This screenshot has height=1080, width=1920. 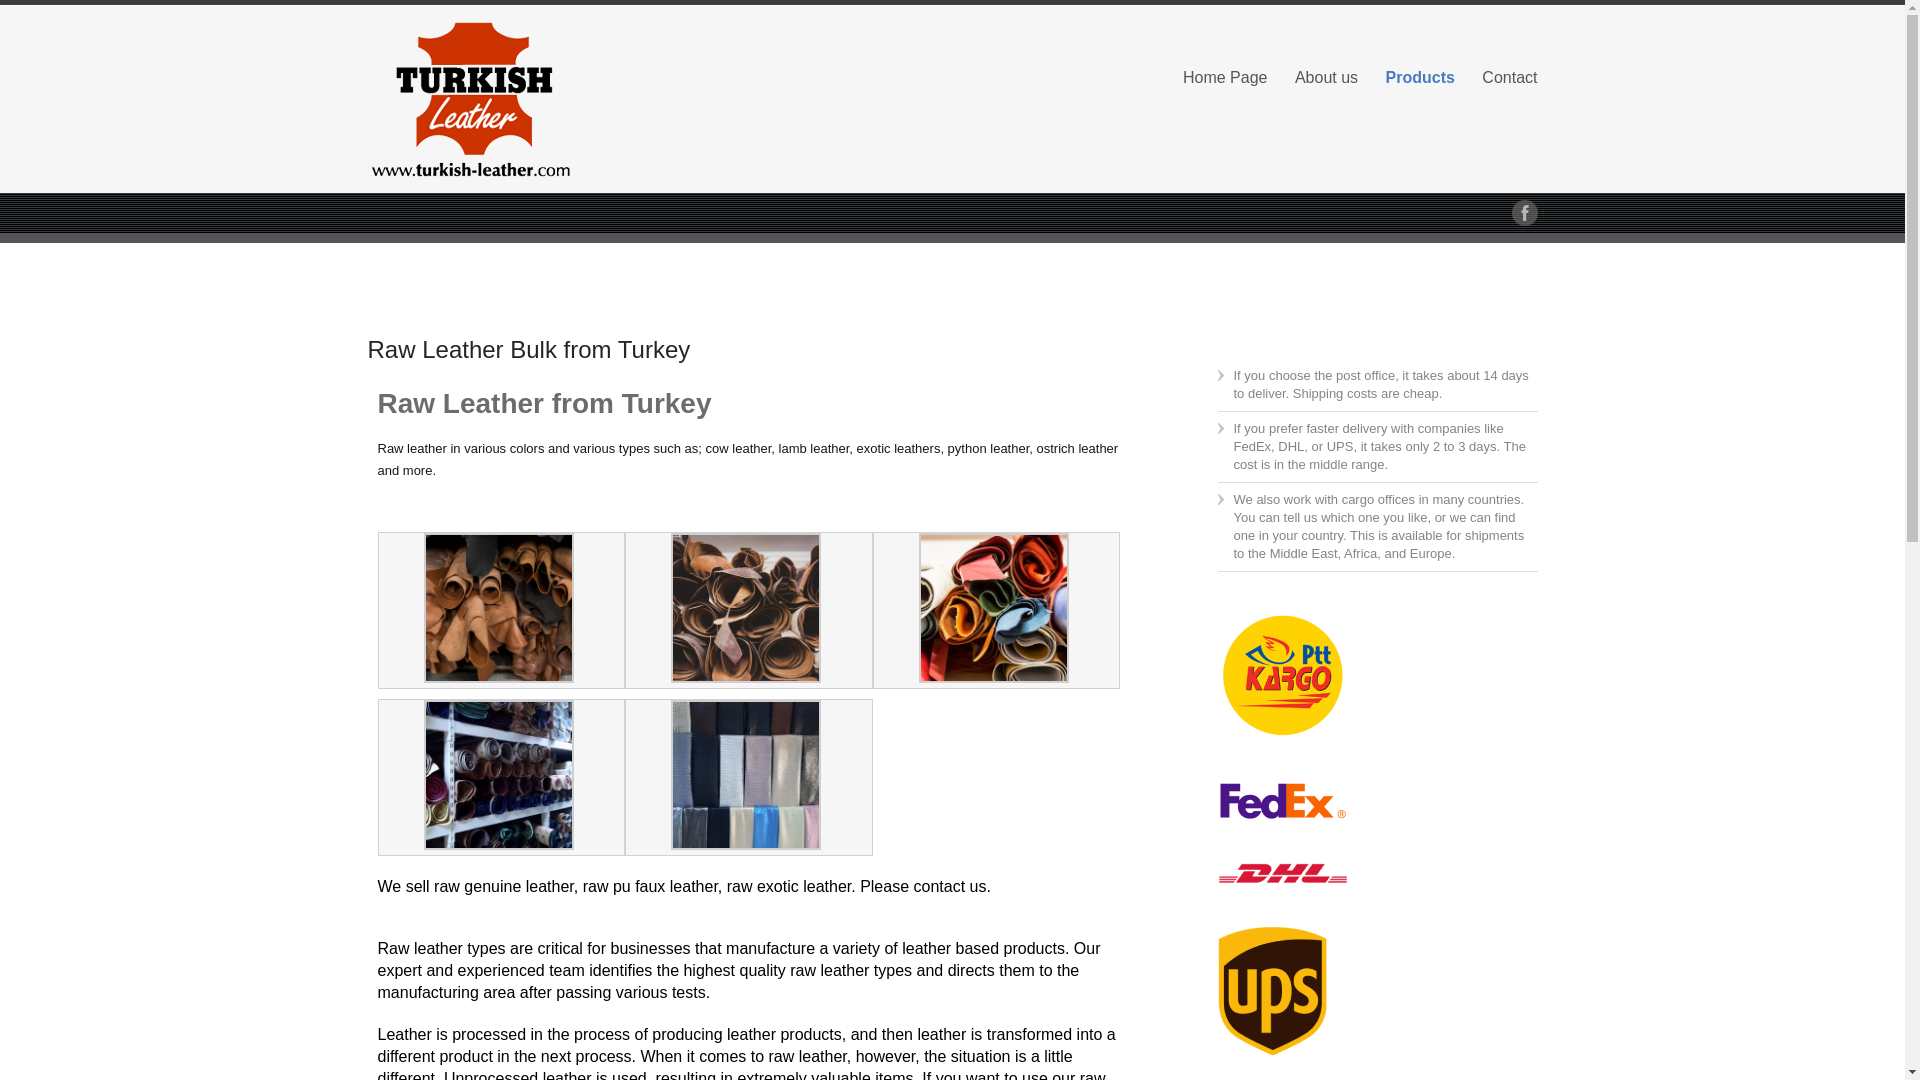 I want to click on About us, so click(x=1326, y=76).